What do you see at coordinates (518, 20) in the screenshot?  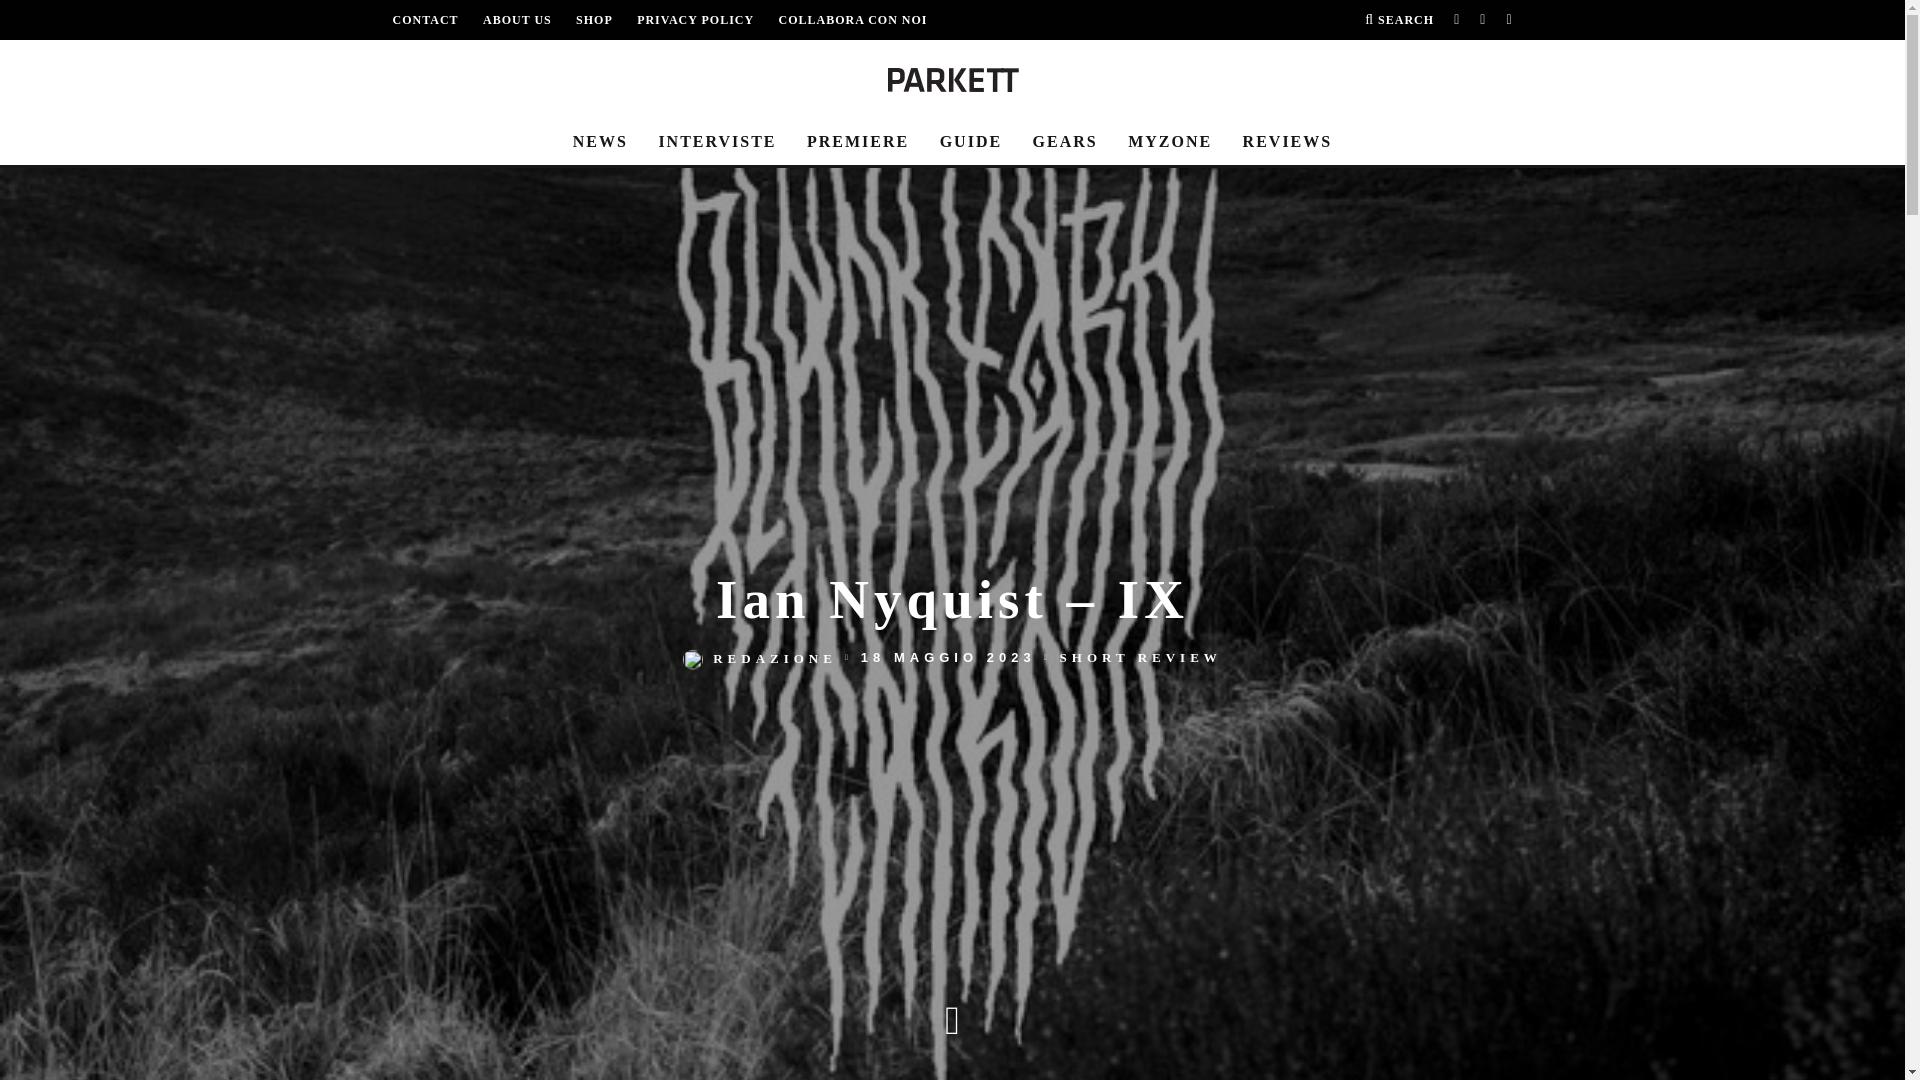 I see `ABOUT US` at bounding box center [518, 20].